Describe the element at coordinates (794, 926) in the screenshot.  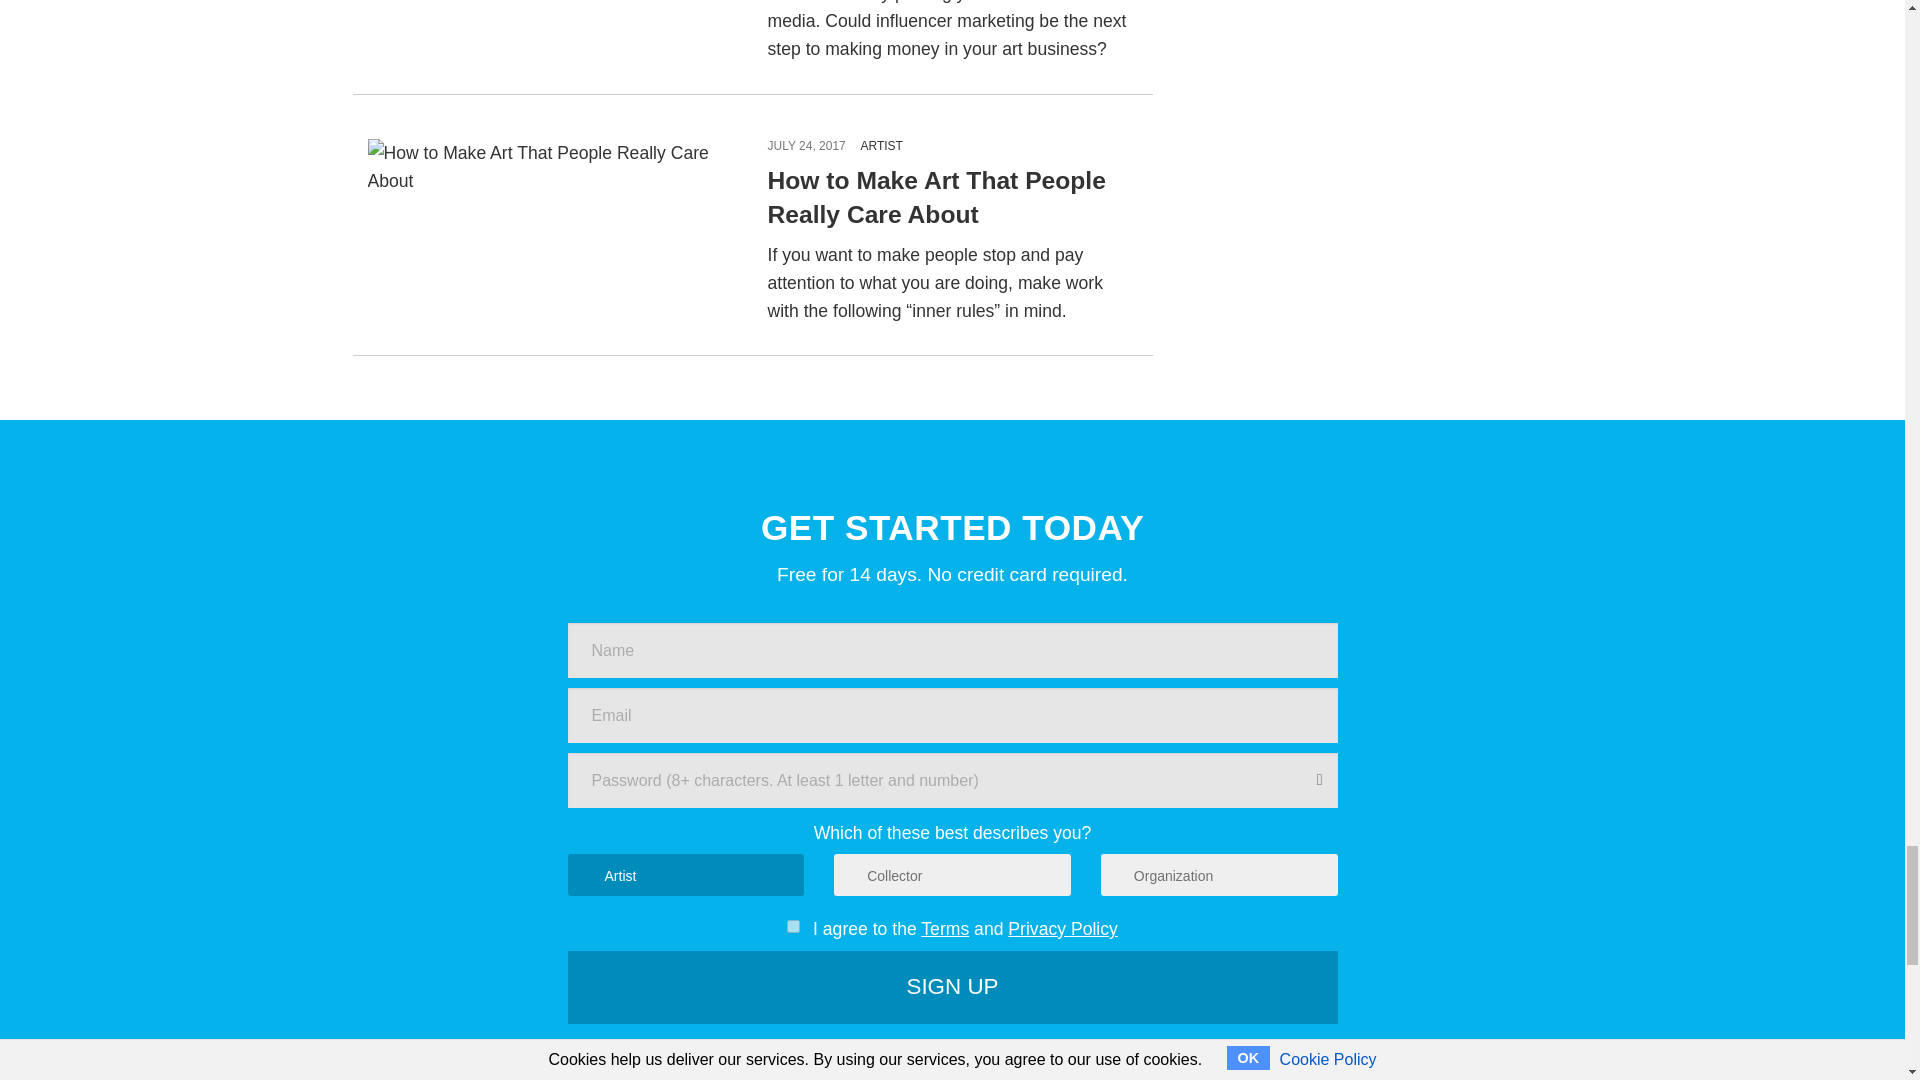
I see `1` at that location.